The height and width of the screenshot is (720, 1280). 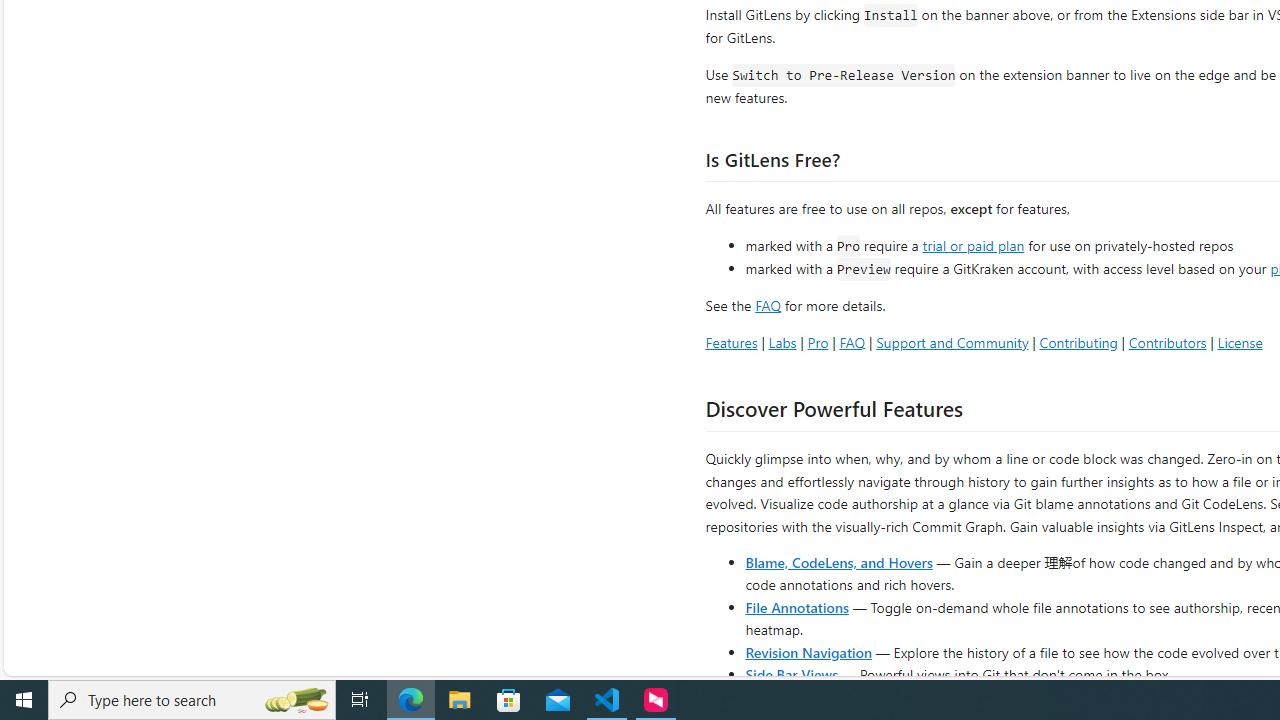 What do you see at coordinates (952, 342) in the screenshot?
I see `Support and Community` at bounding box center [952, 342].